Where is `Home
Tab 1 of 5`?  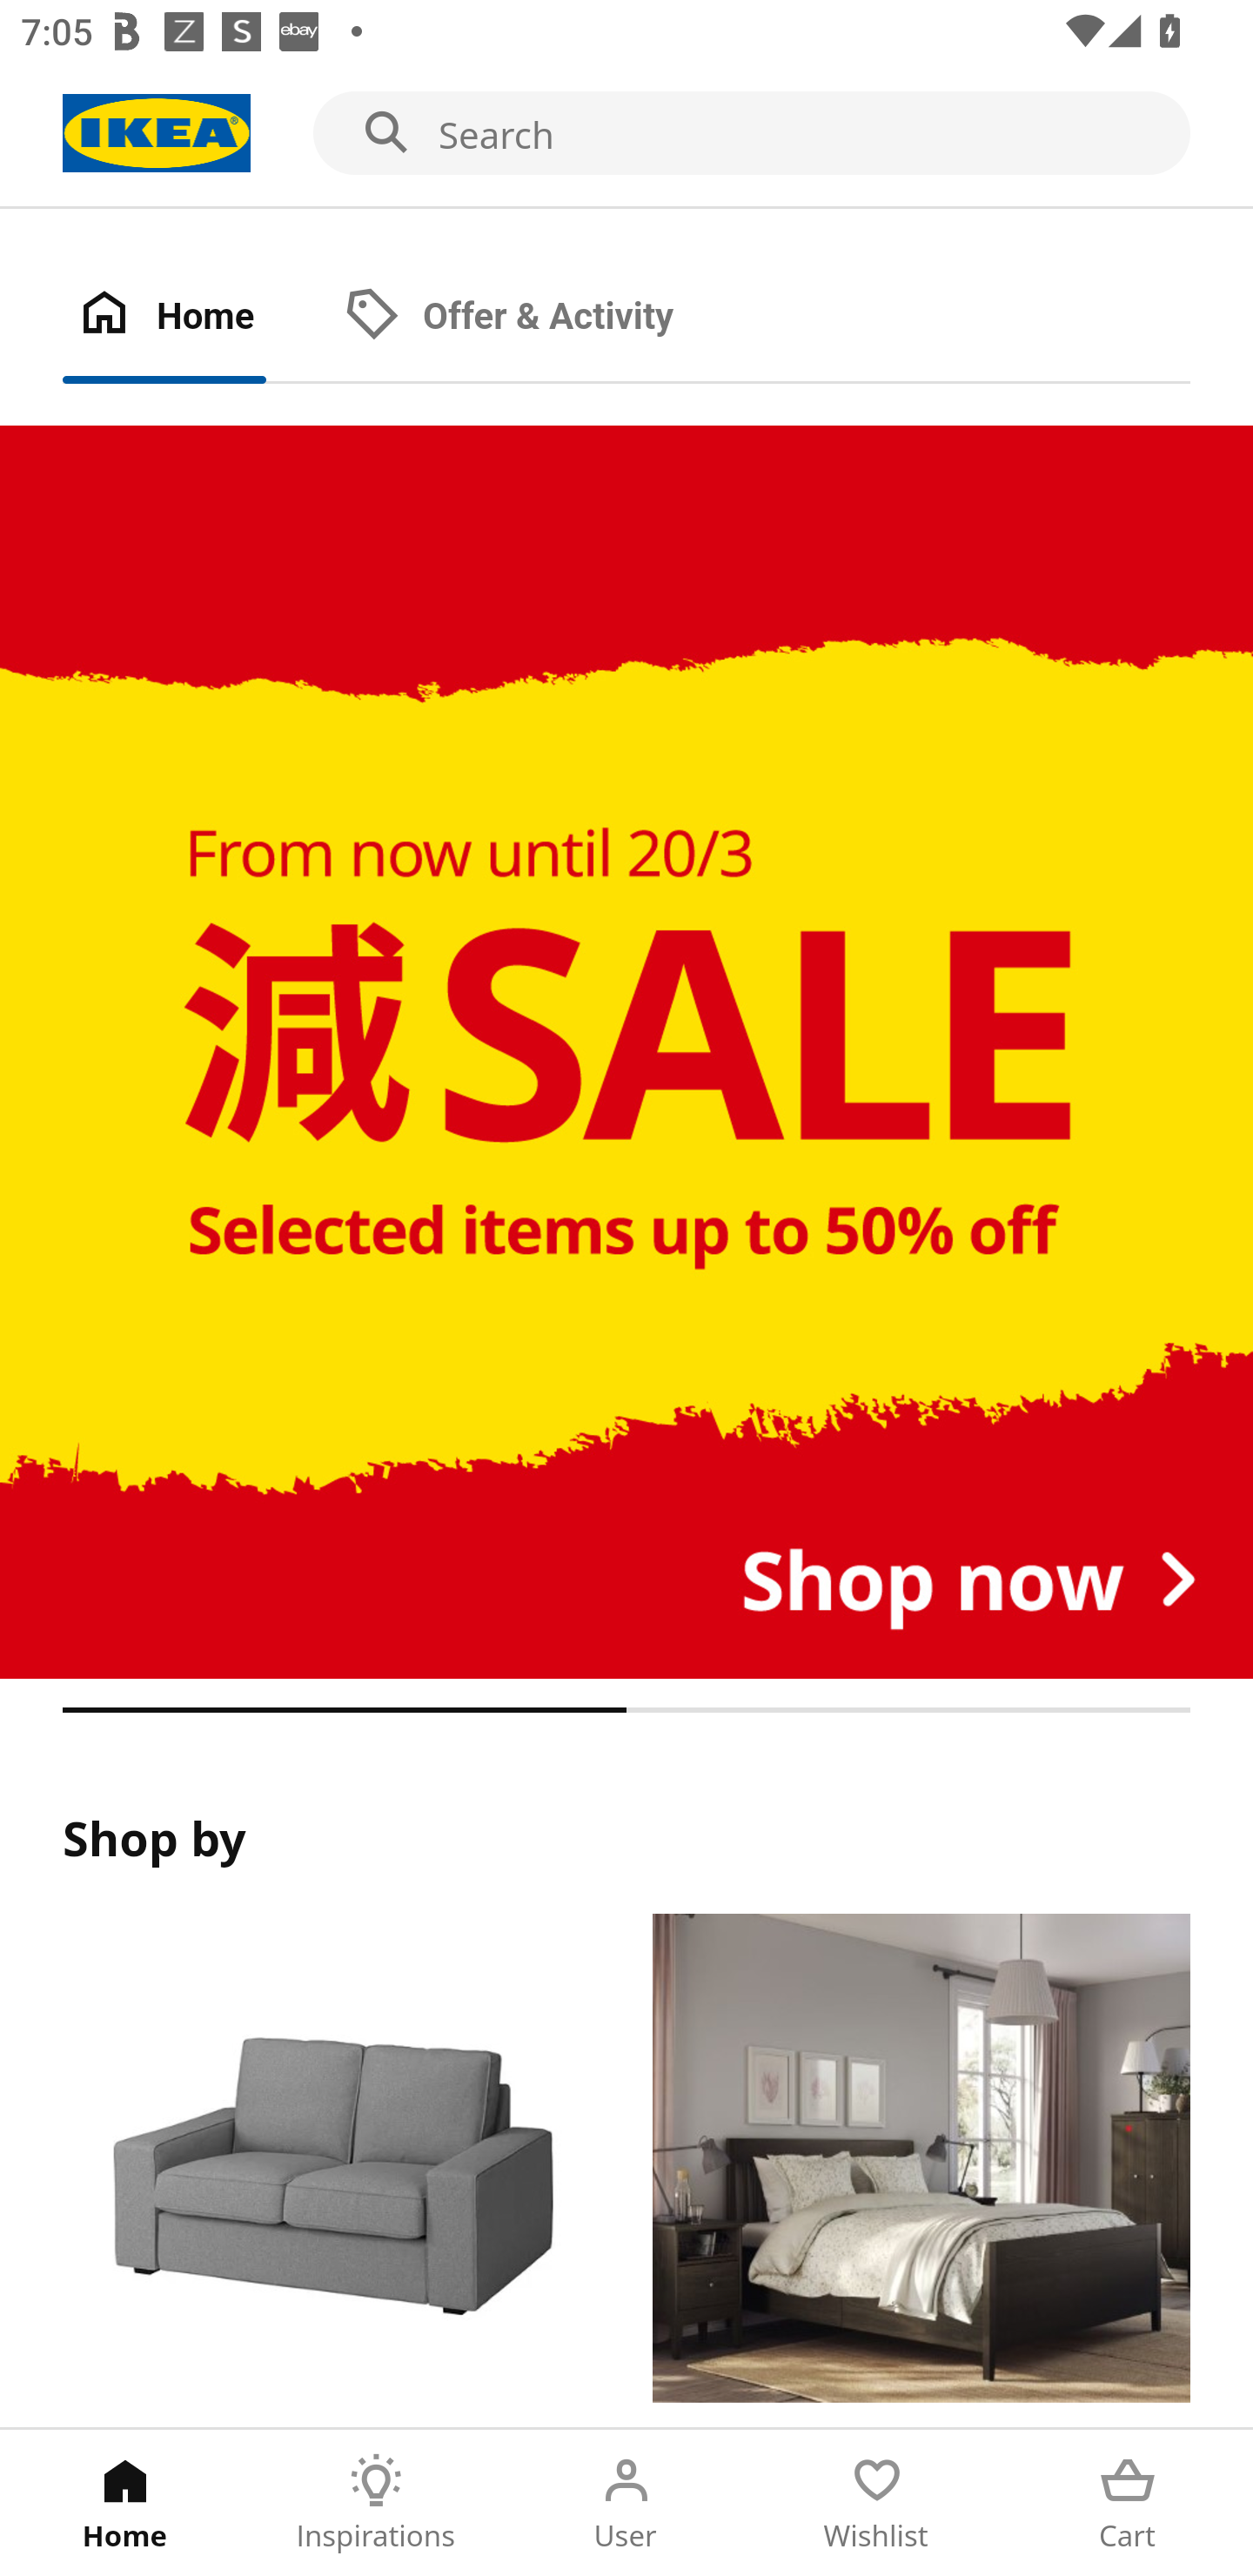
Home
Tab 1 of 5 is located at coordinates (125, 2503).